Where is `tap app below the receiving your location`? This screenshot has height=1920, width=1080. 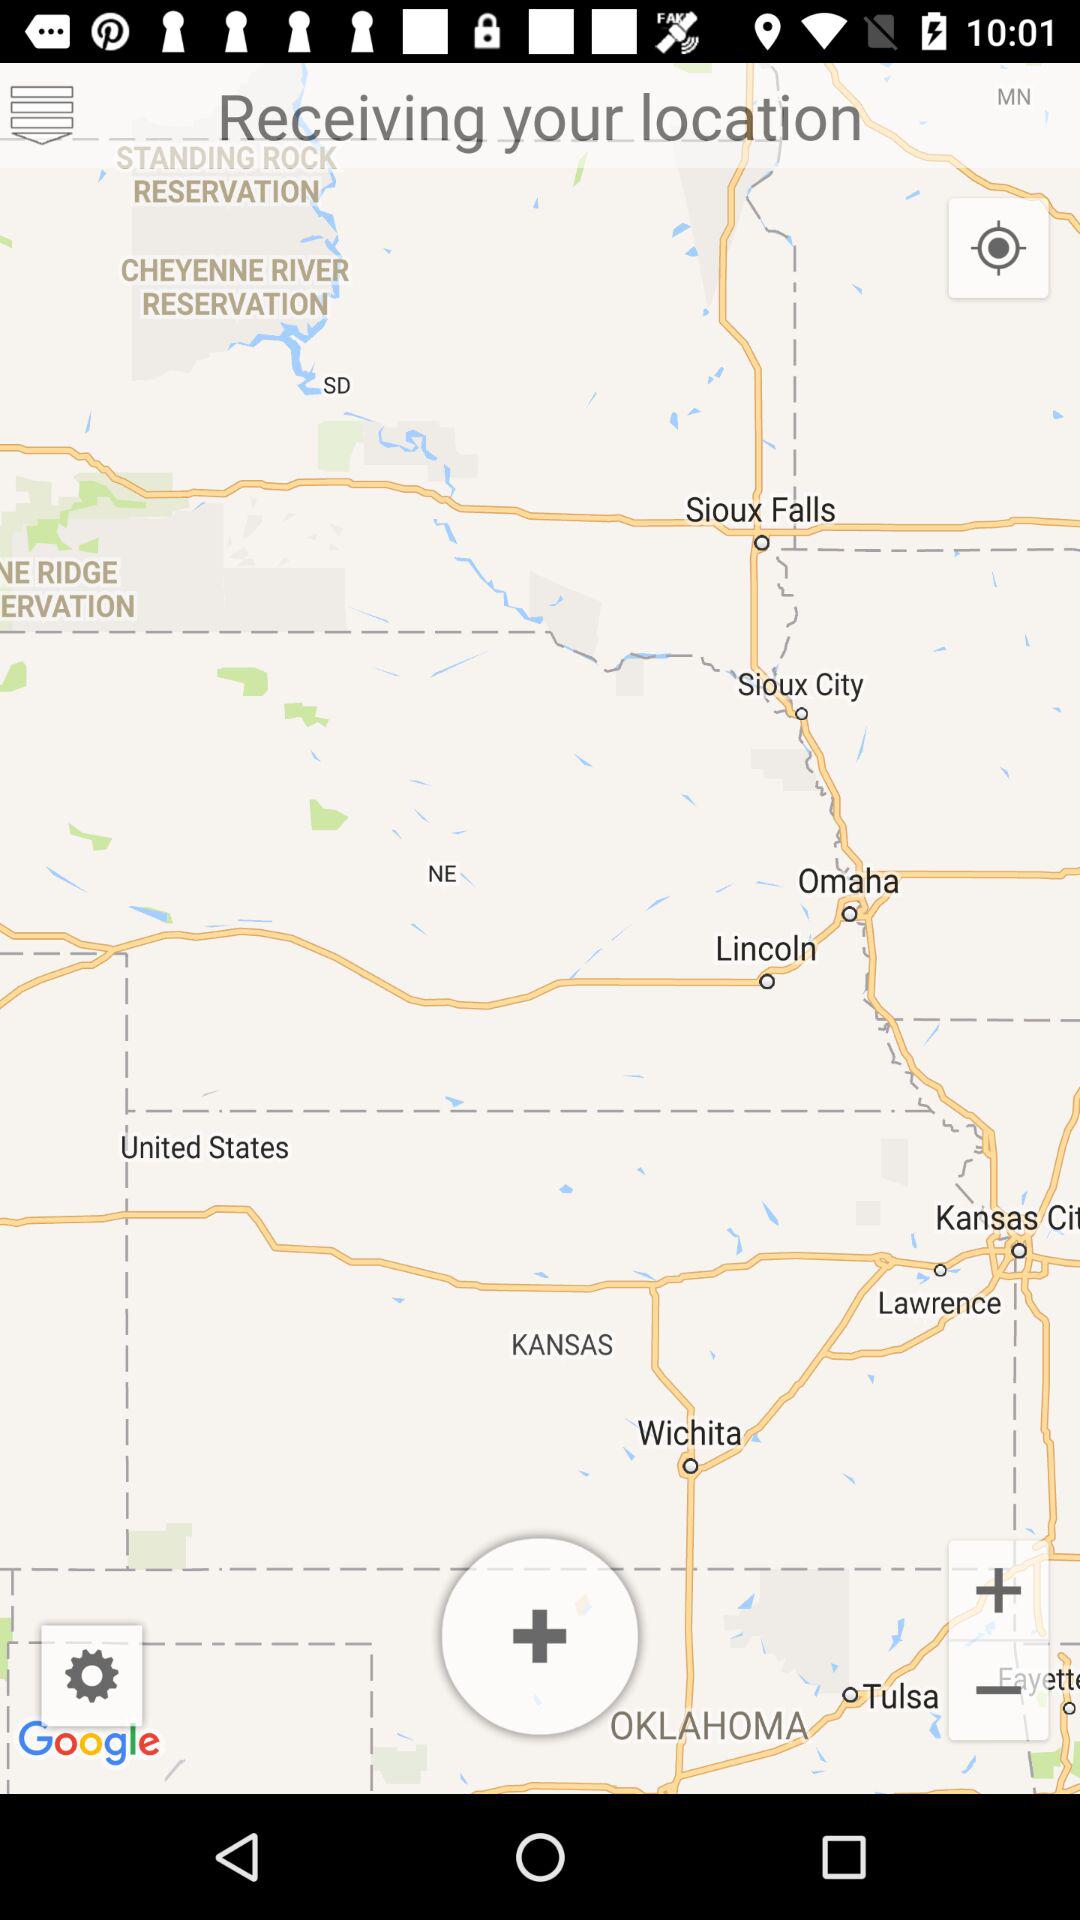
tap app below the receiving your location is located at coordinates (540, 1636).